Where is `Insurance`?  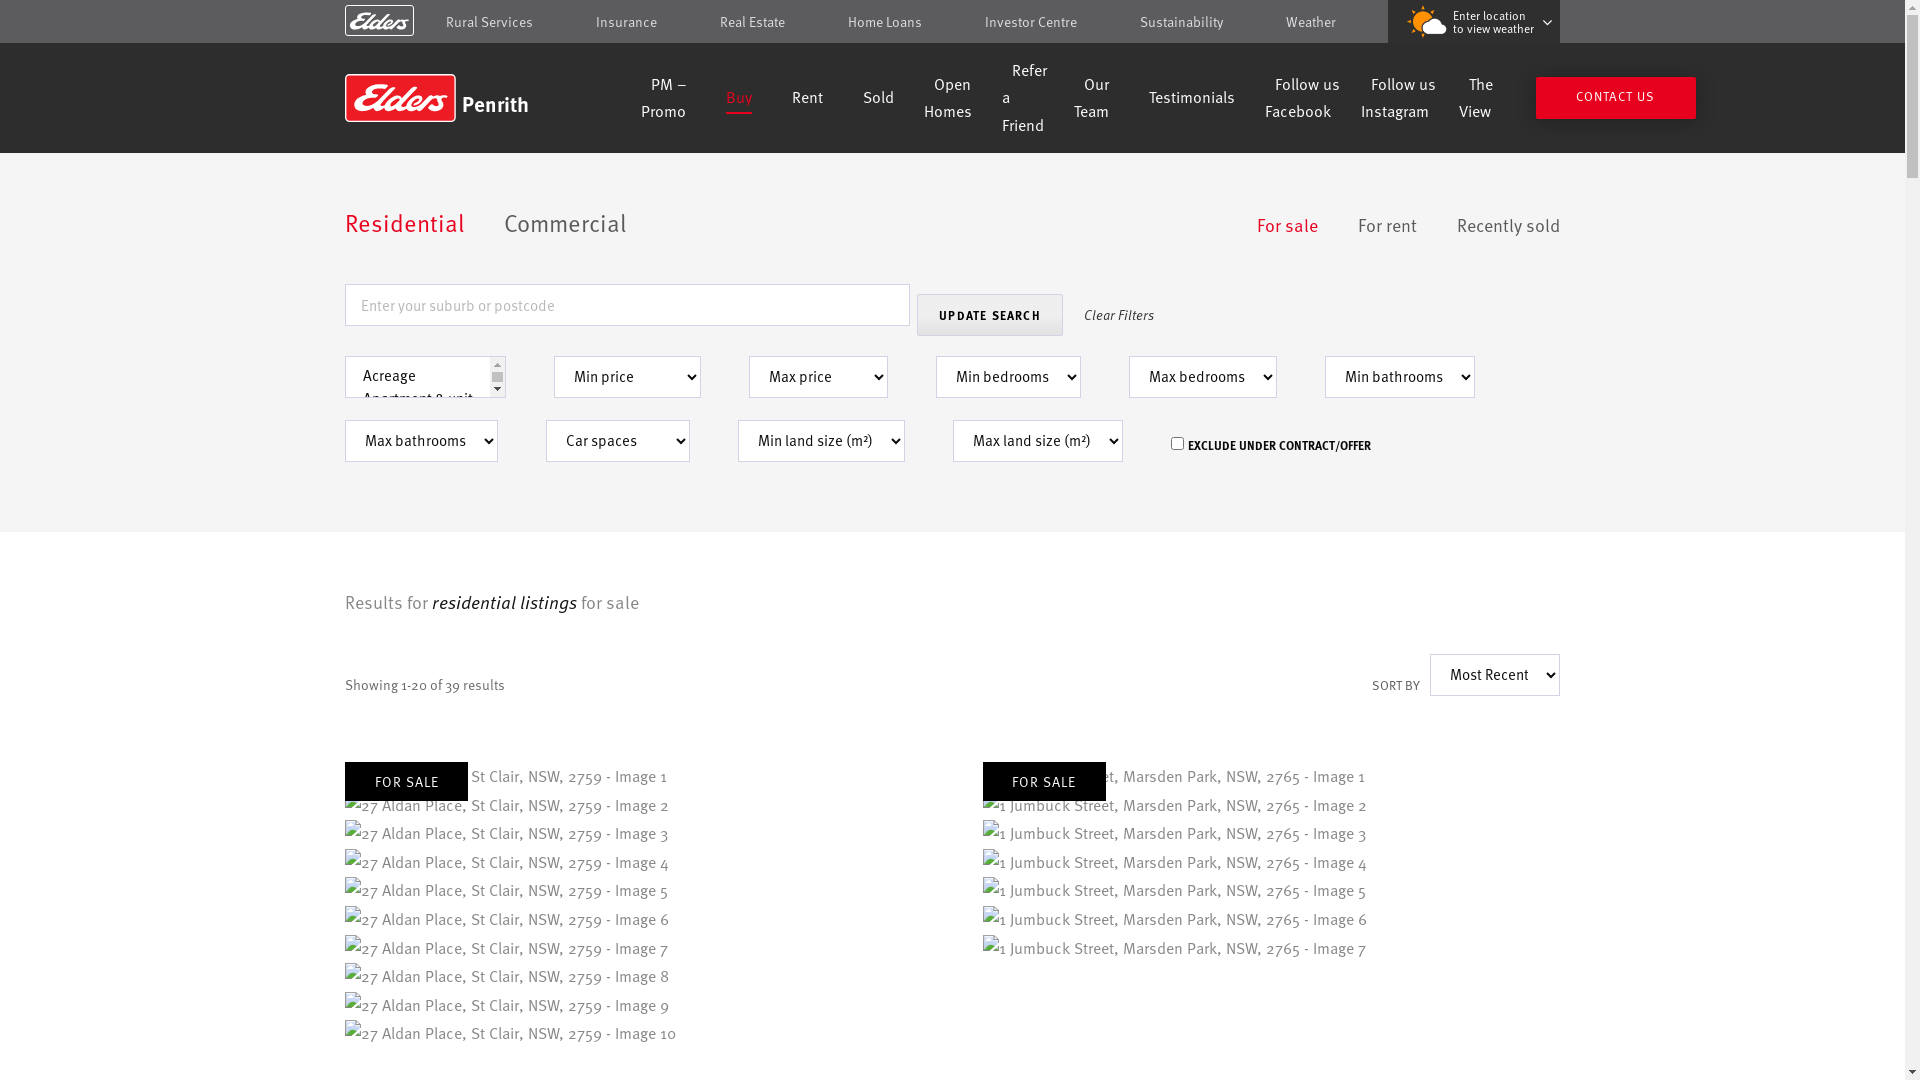
Insurance is located at coordinates (626, 22).